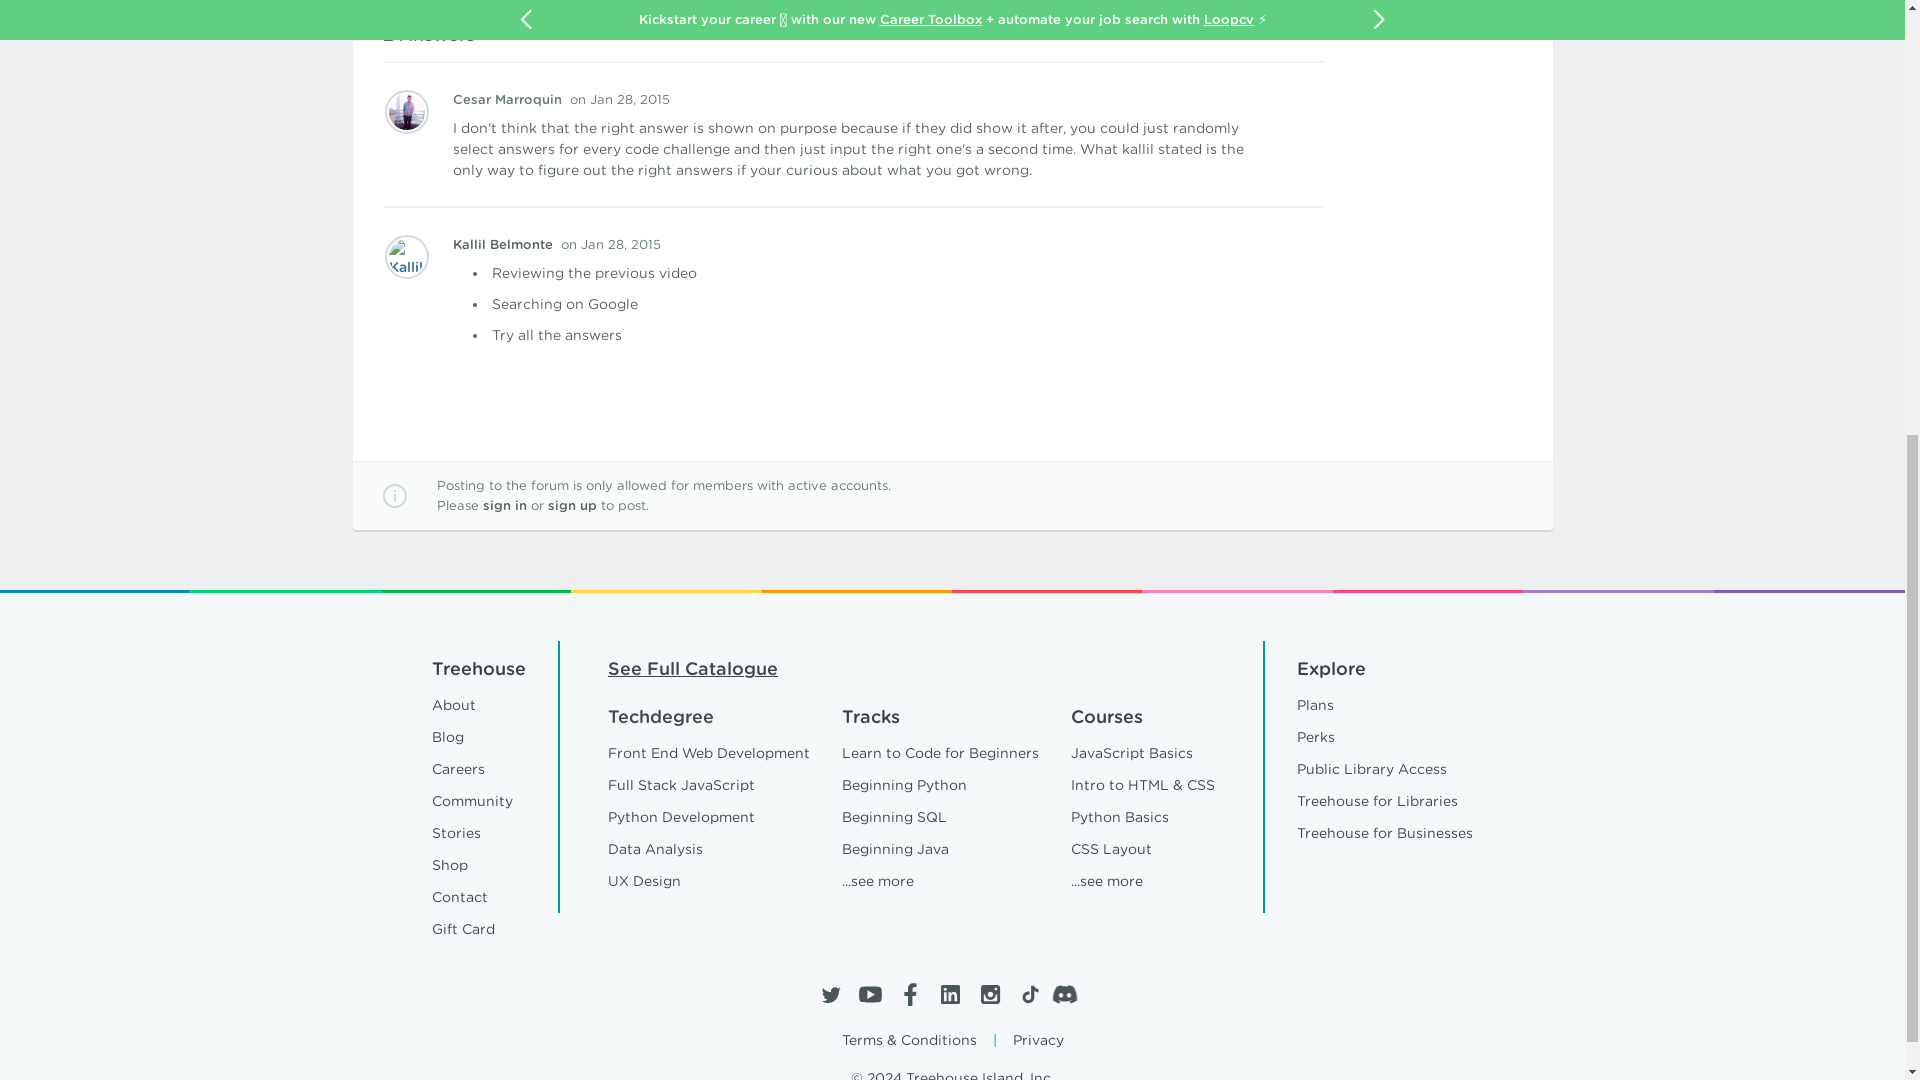 The width and height of the screenshot is (1920, 1080). What do you see at coordinates (1028, 994) in the screenshot?
I see `TikTok` at bounding box center [1028, 994].